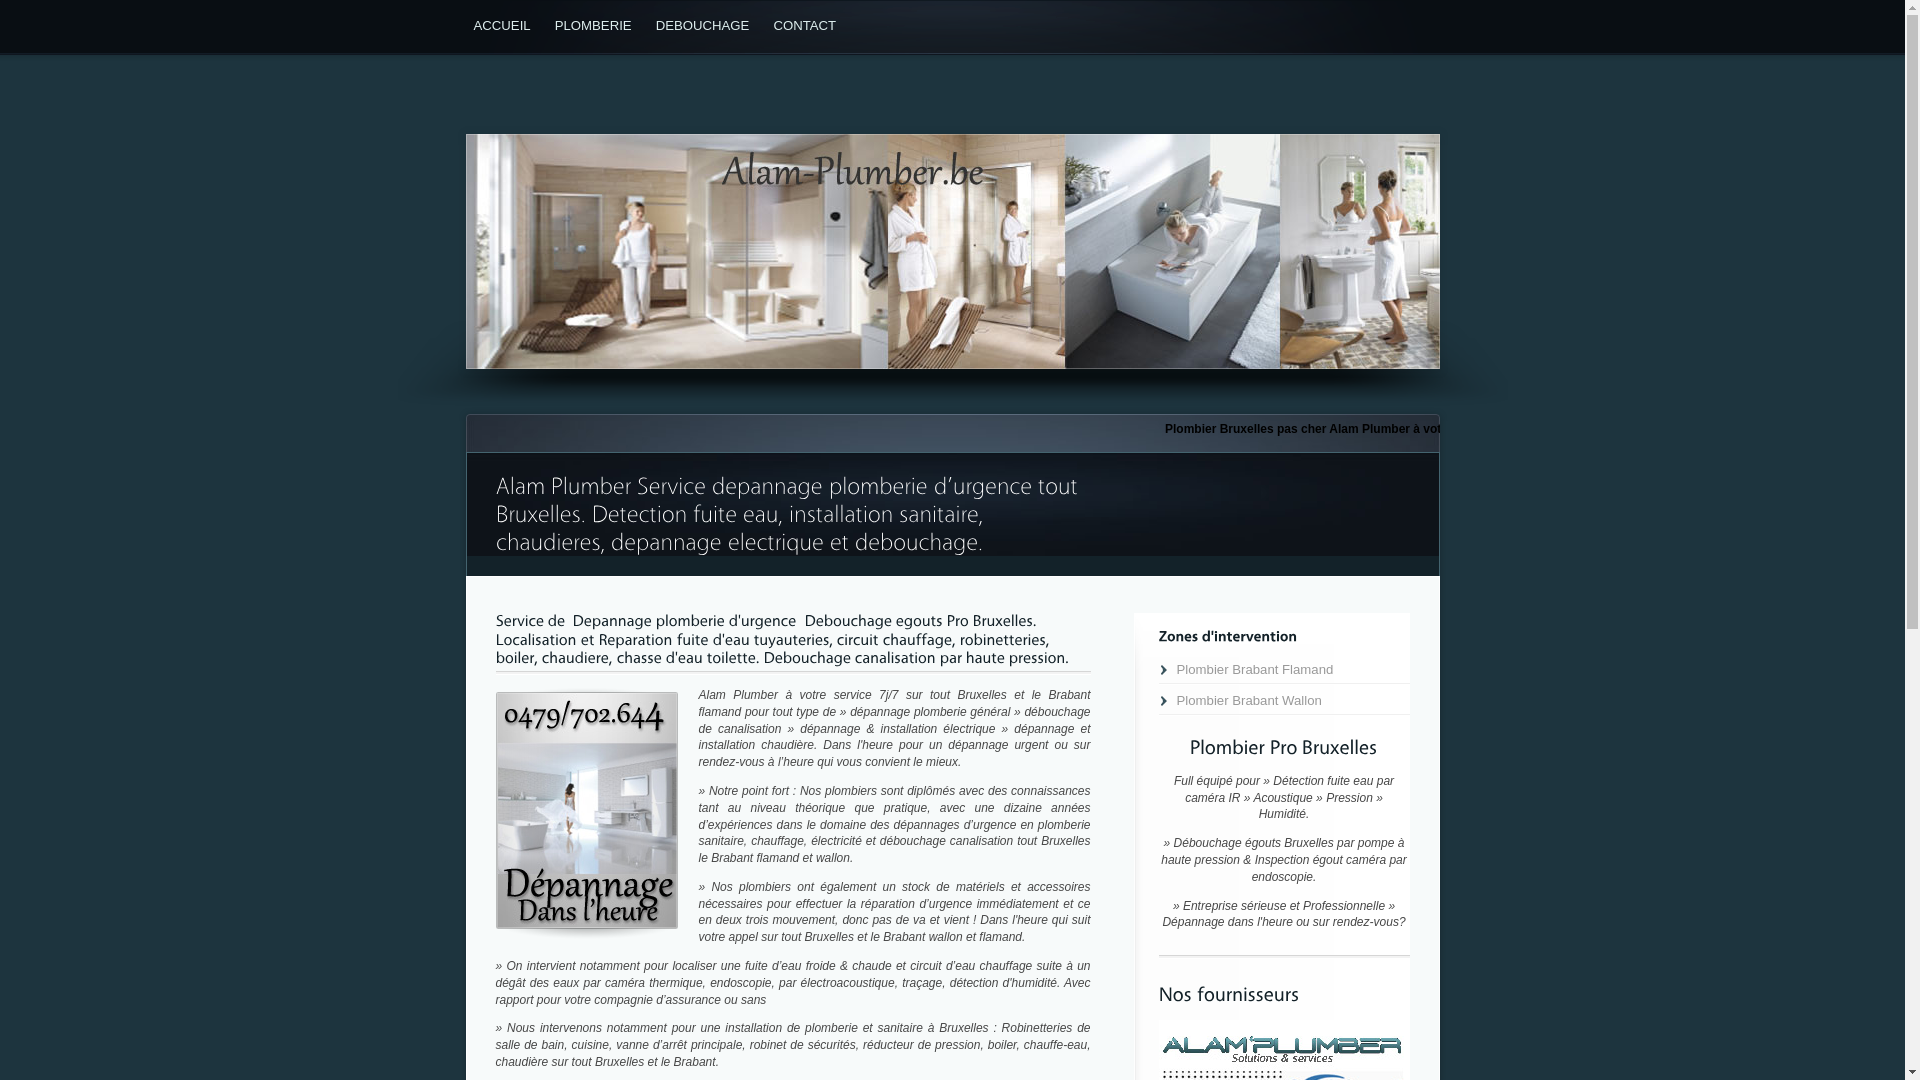 The image size is (1920, 1080). I want to click on ACCUEIL, so click(506, 26).